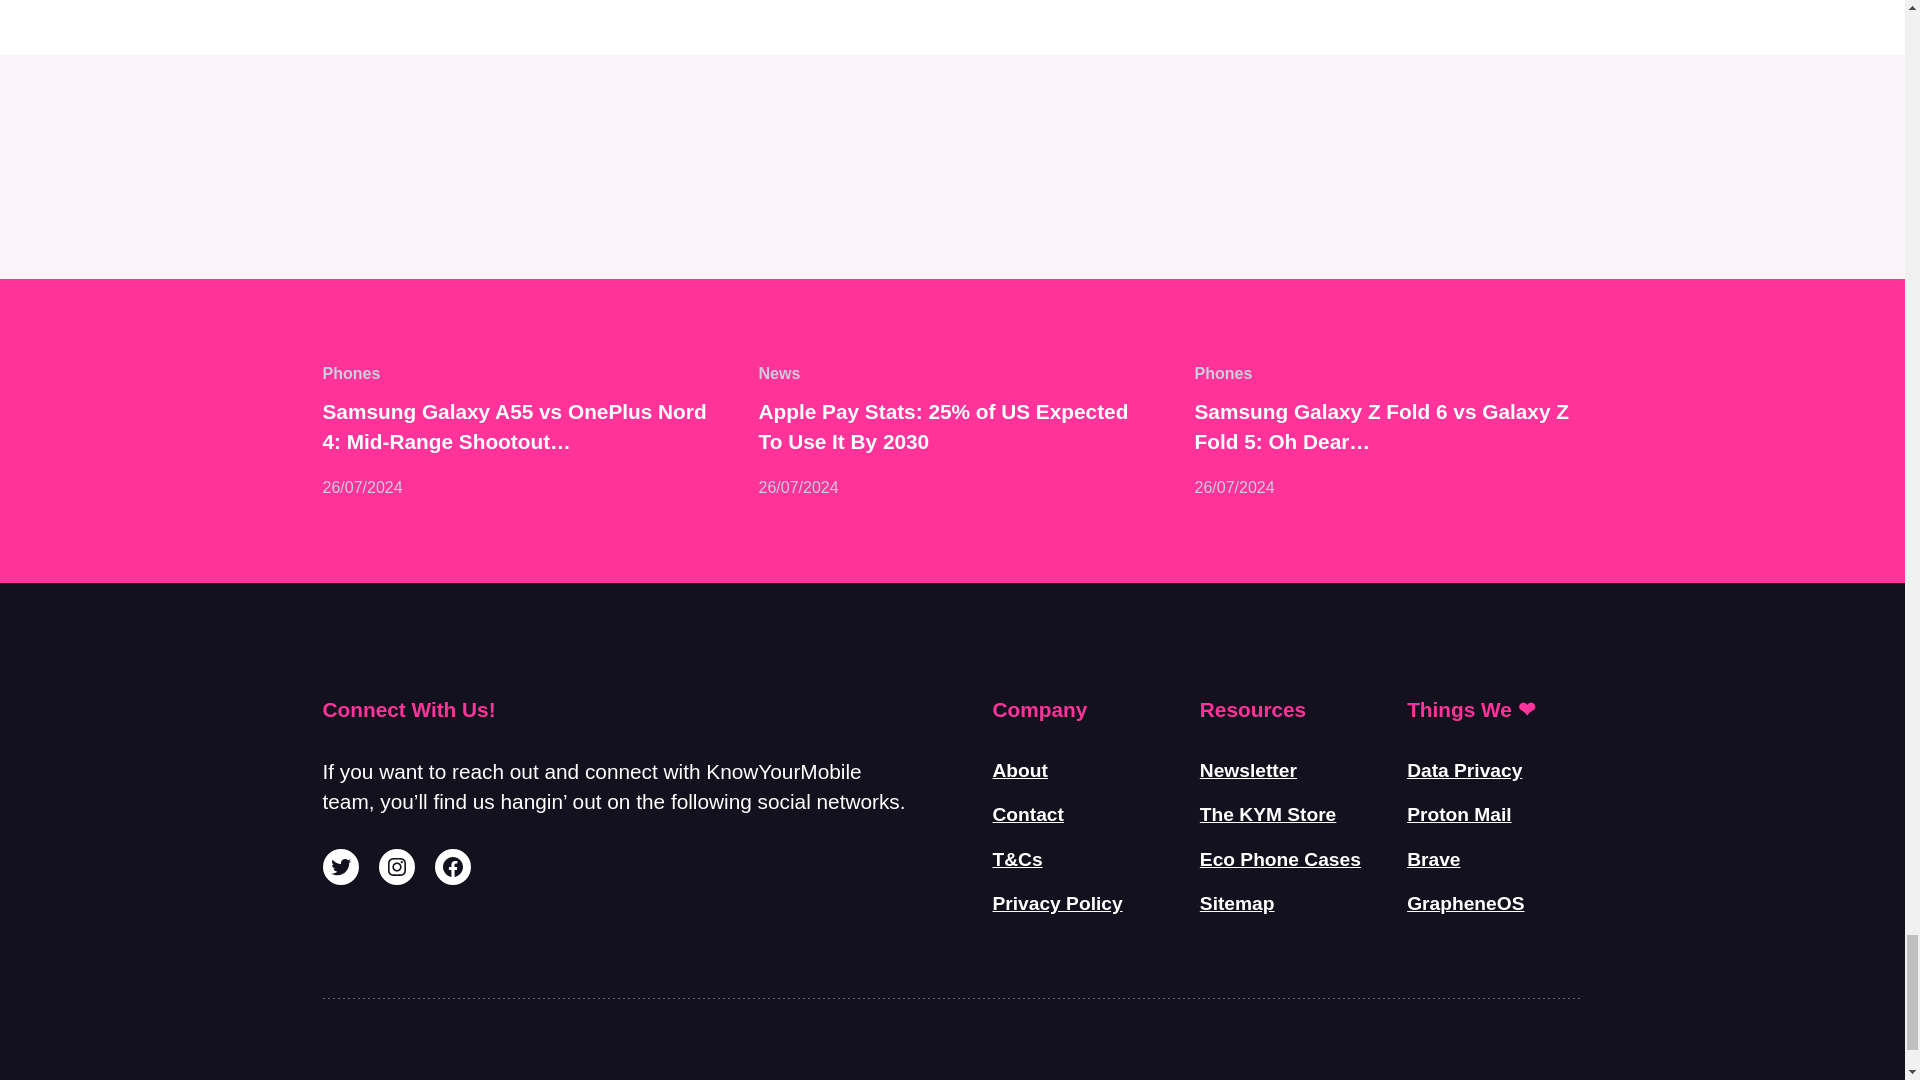  Describe the element at coordinates (351, 374) in the screenshot. I see `Phones` at that location.